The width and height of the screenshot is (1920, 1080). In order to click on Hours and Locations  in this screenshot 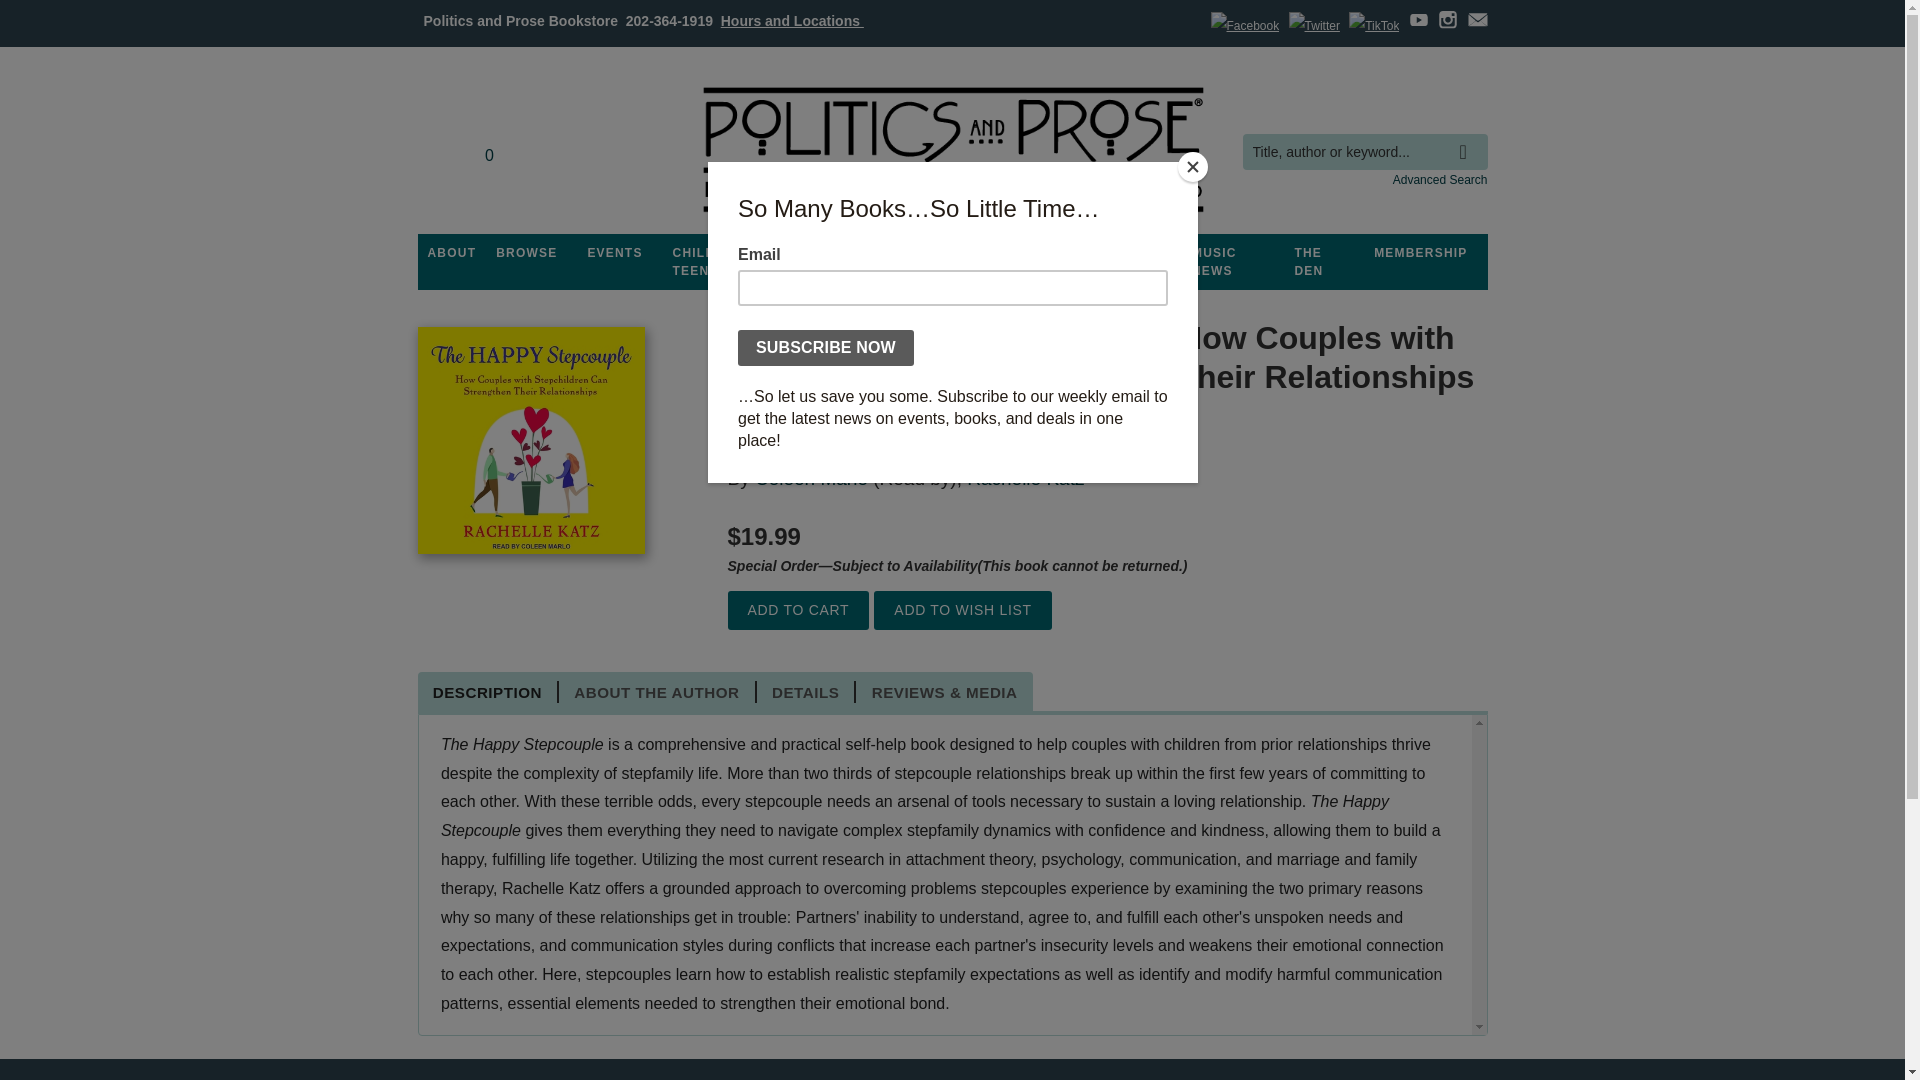, I will do `click(792, 20)`.